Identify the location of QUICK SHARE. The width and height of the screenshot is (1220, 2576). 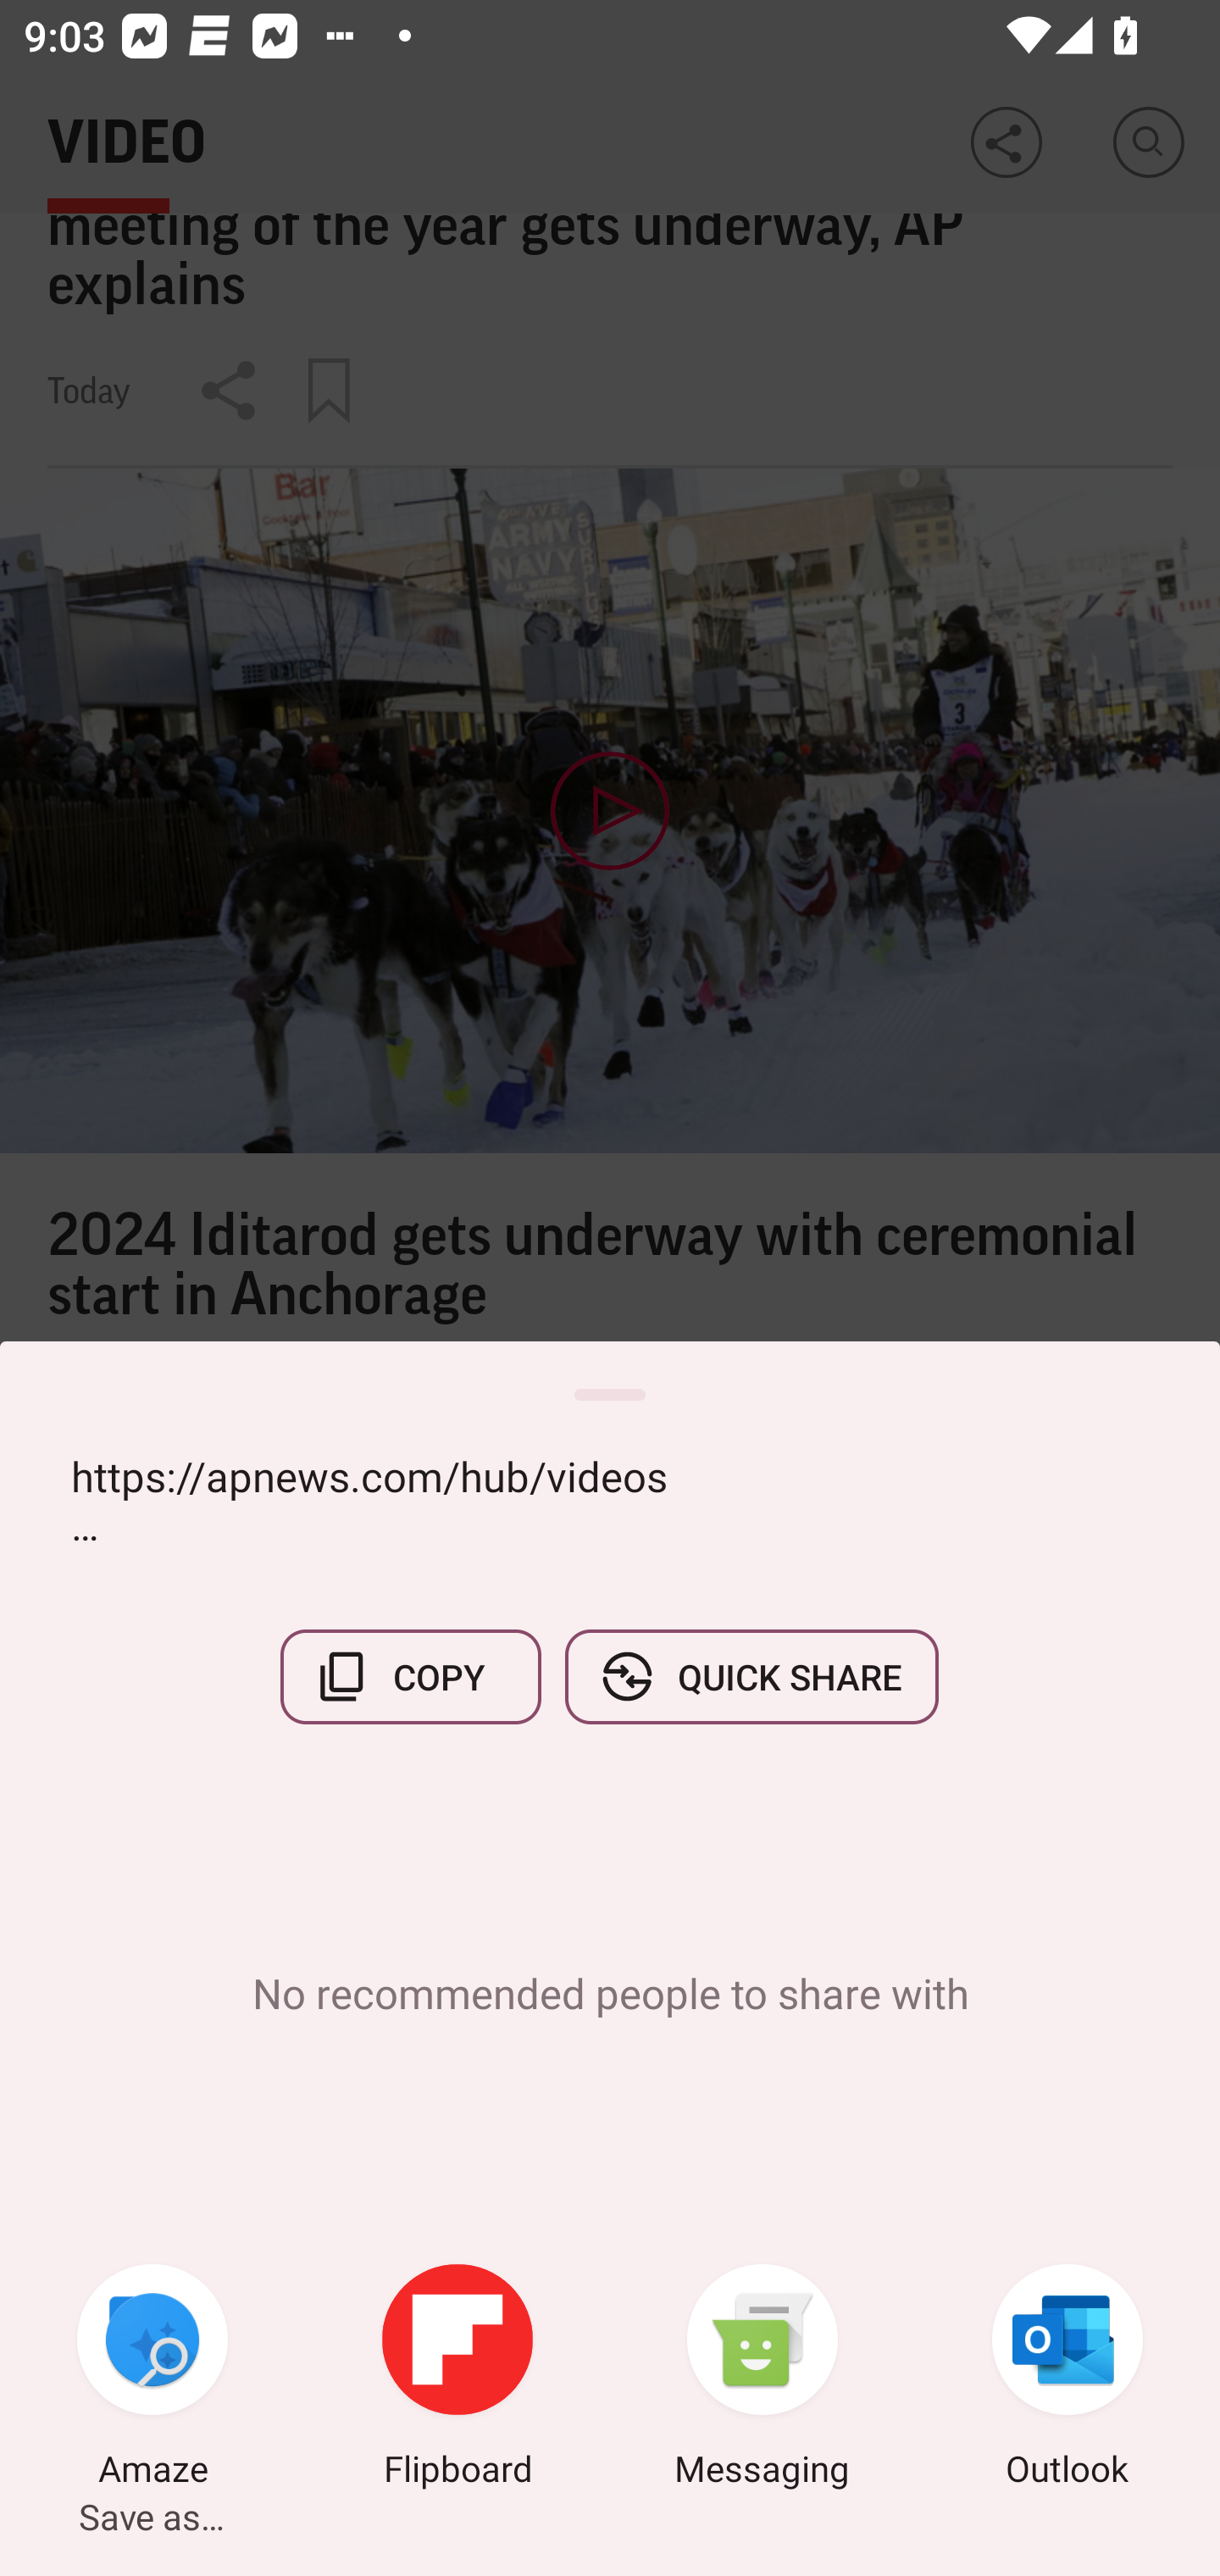
(751, 1676).